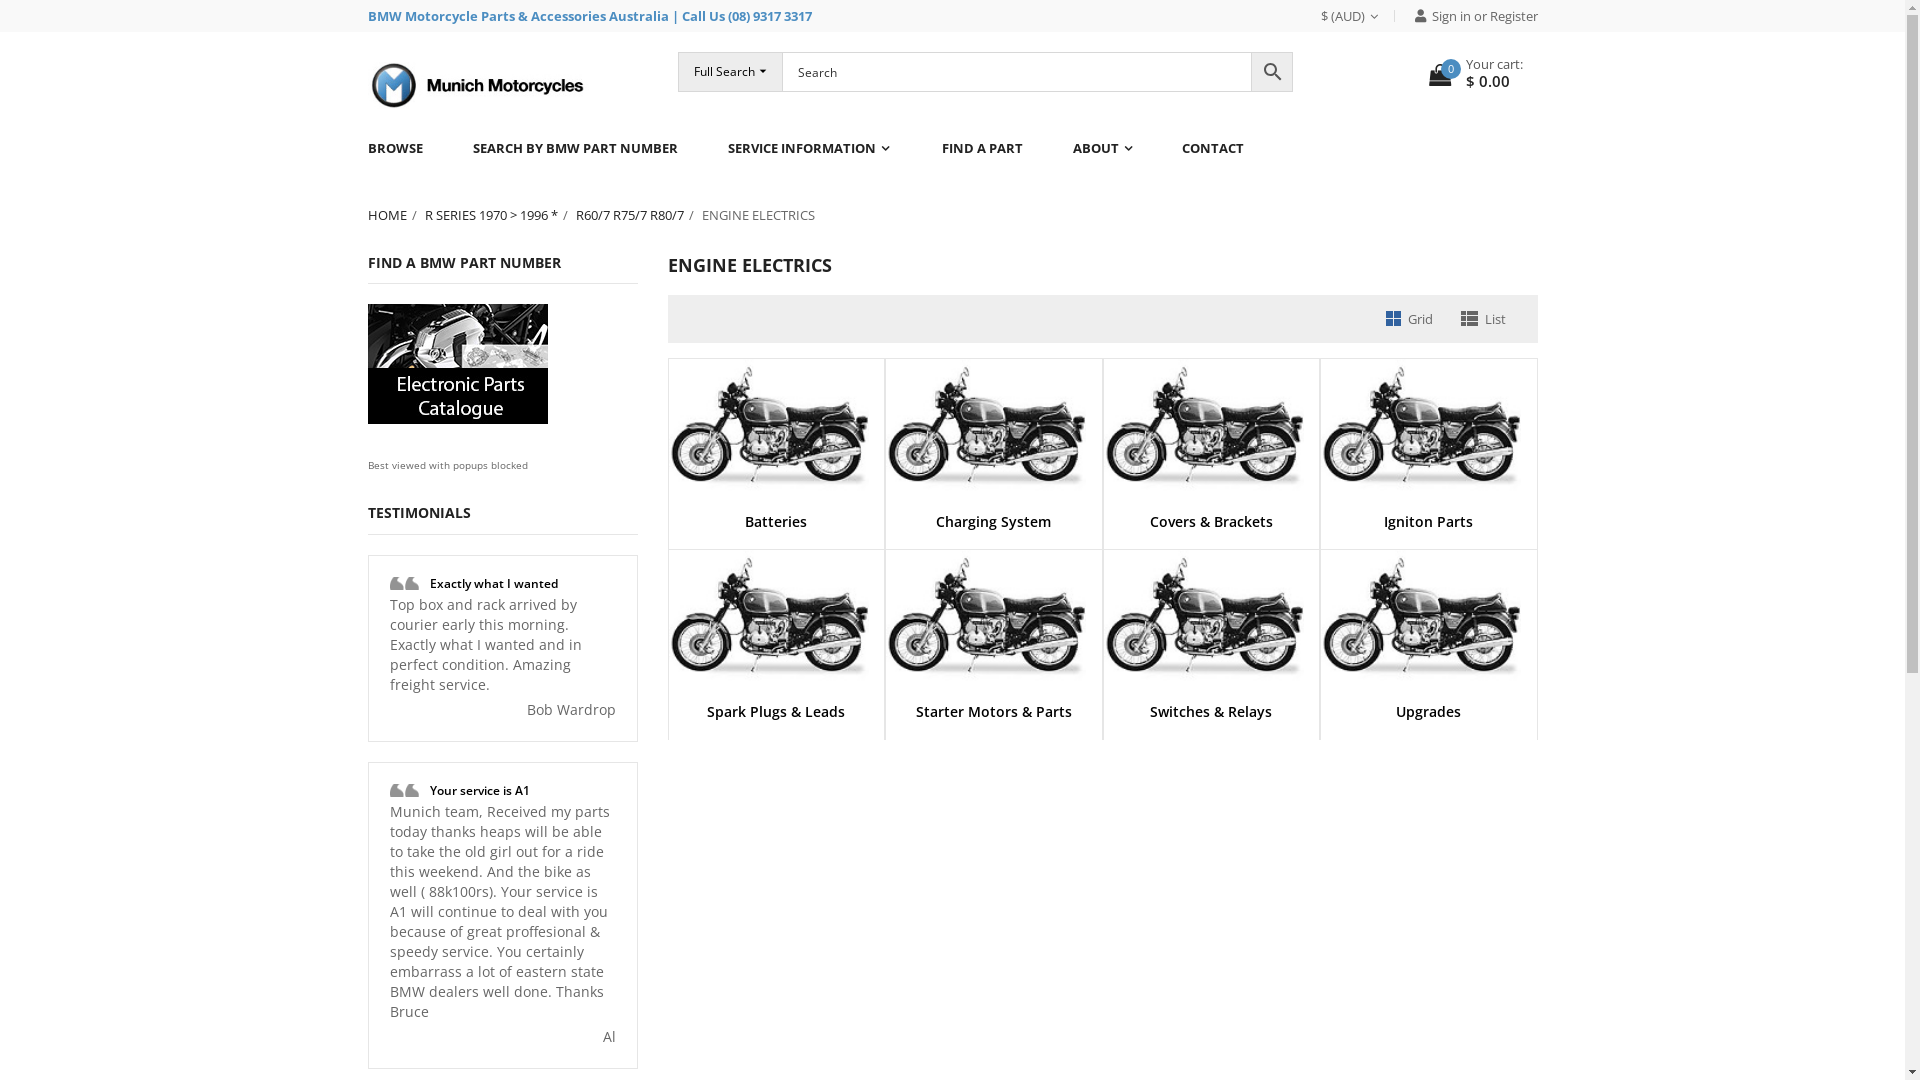  I want to click on BMW Motorcycle Parts & Accessories Australia, so click(518, 16).